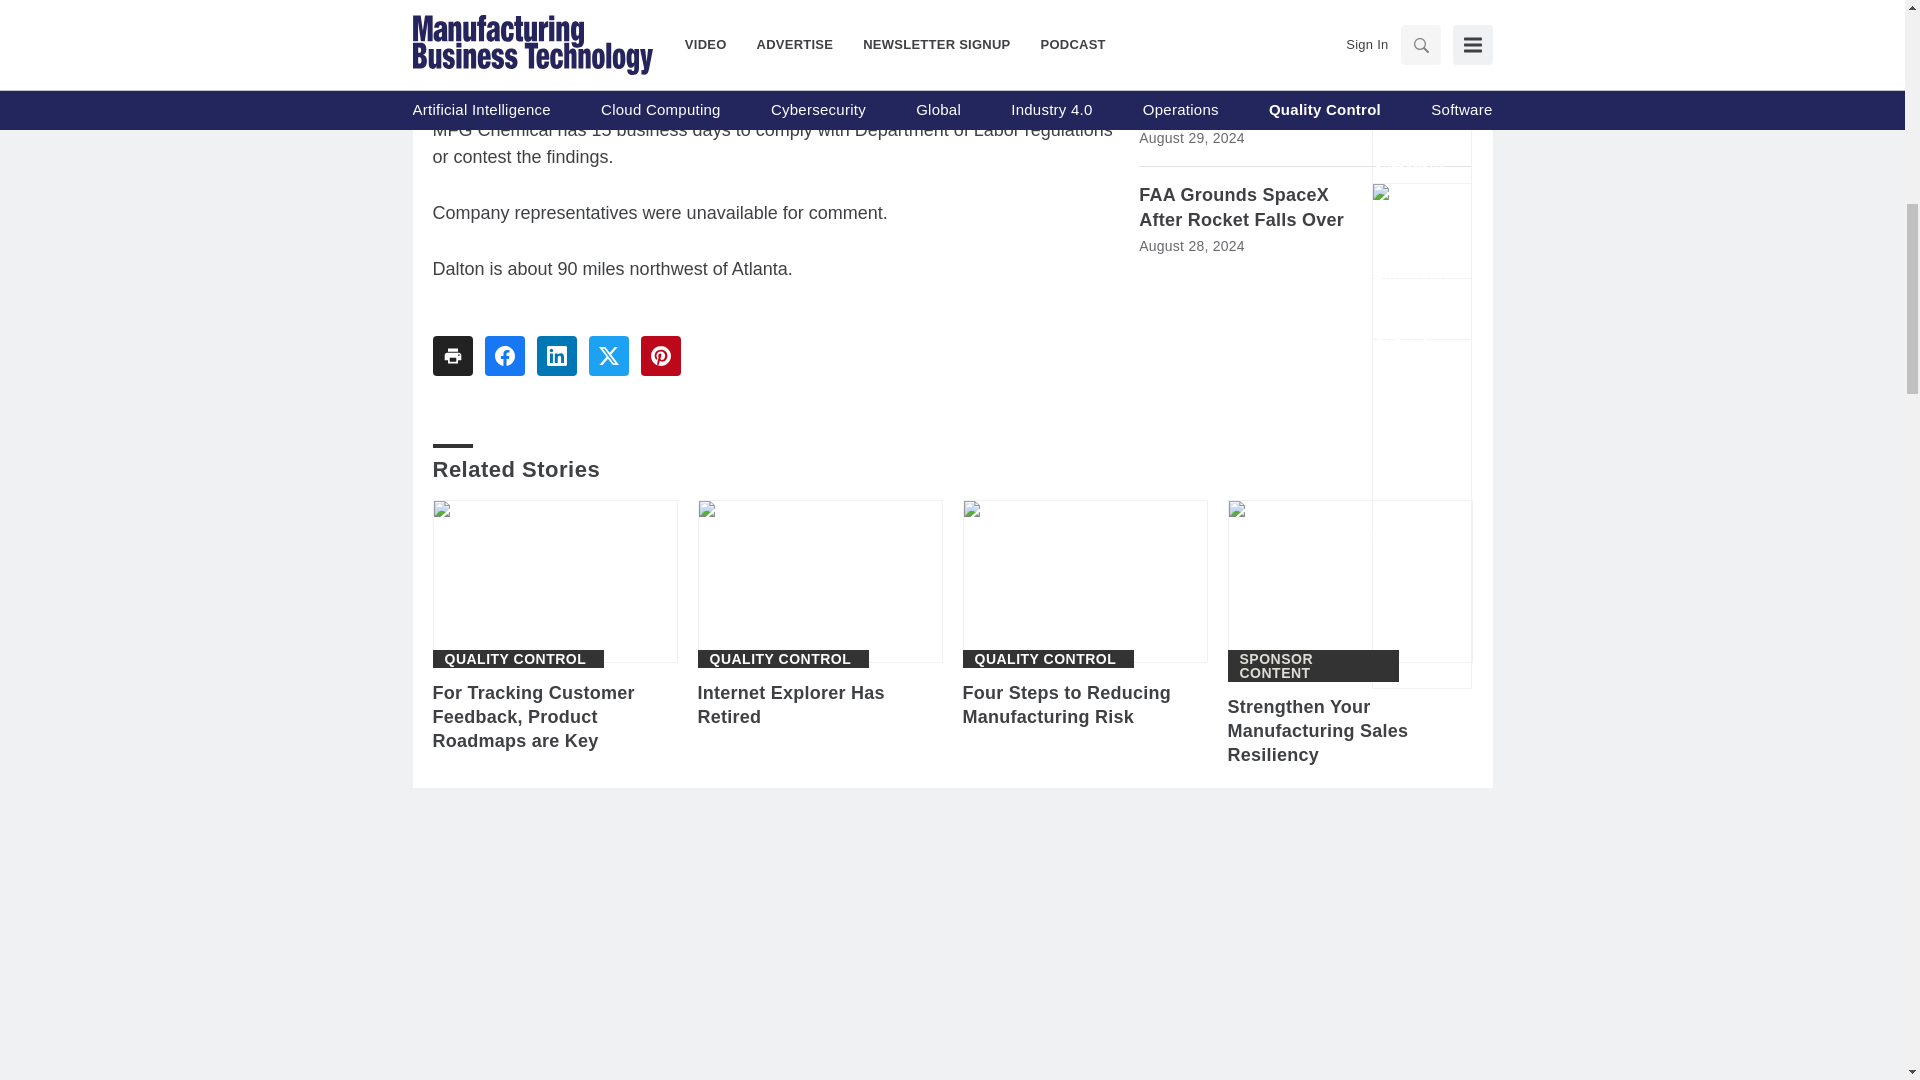 The image size is (1920, 1080). Describe the element at coordinates (504, 355) in the screenshot. I see `Share To facebook` at that location.